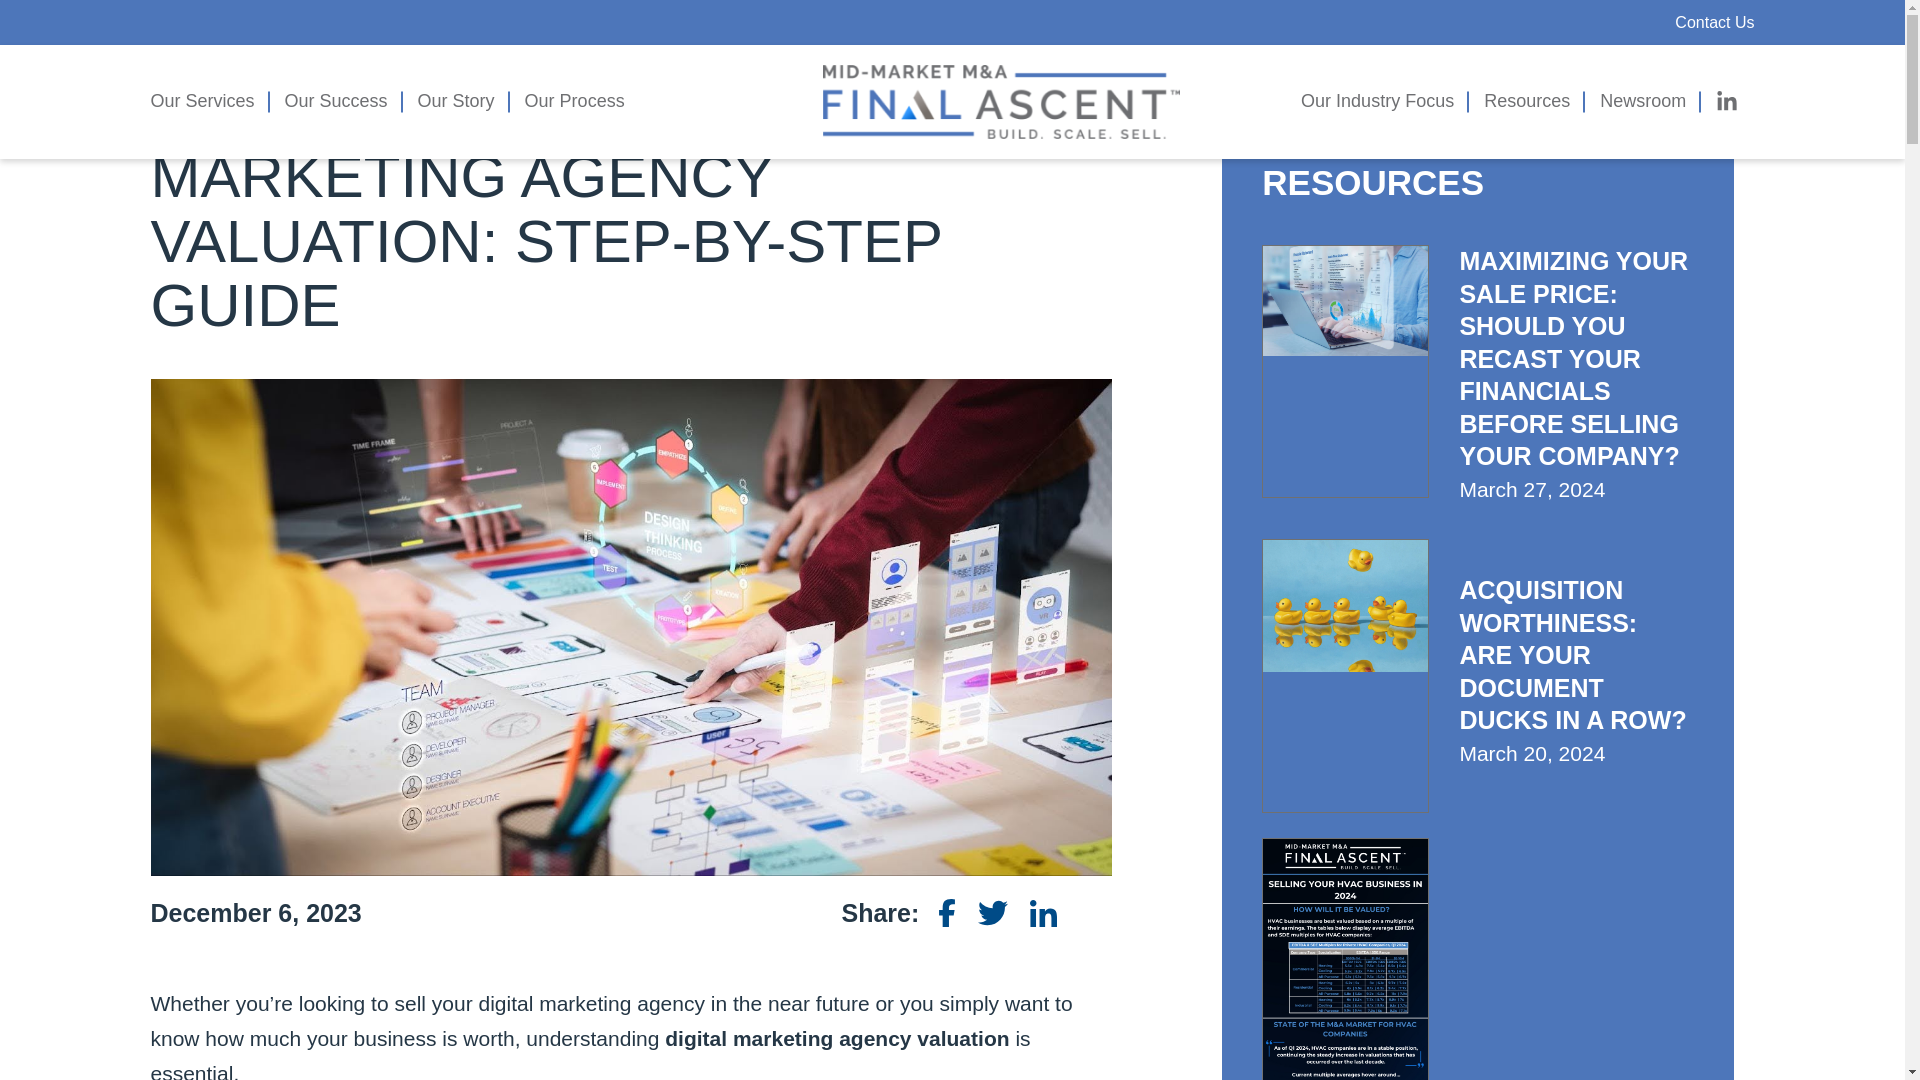 The height and width of the screenshot is (1080, 1920). I want to click on Contact Us, so click(1714, 22).